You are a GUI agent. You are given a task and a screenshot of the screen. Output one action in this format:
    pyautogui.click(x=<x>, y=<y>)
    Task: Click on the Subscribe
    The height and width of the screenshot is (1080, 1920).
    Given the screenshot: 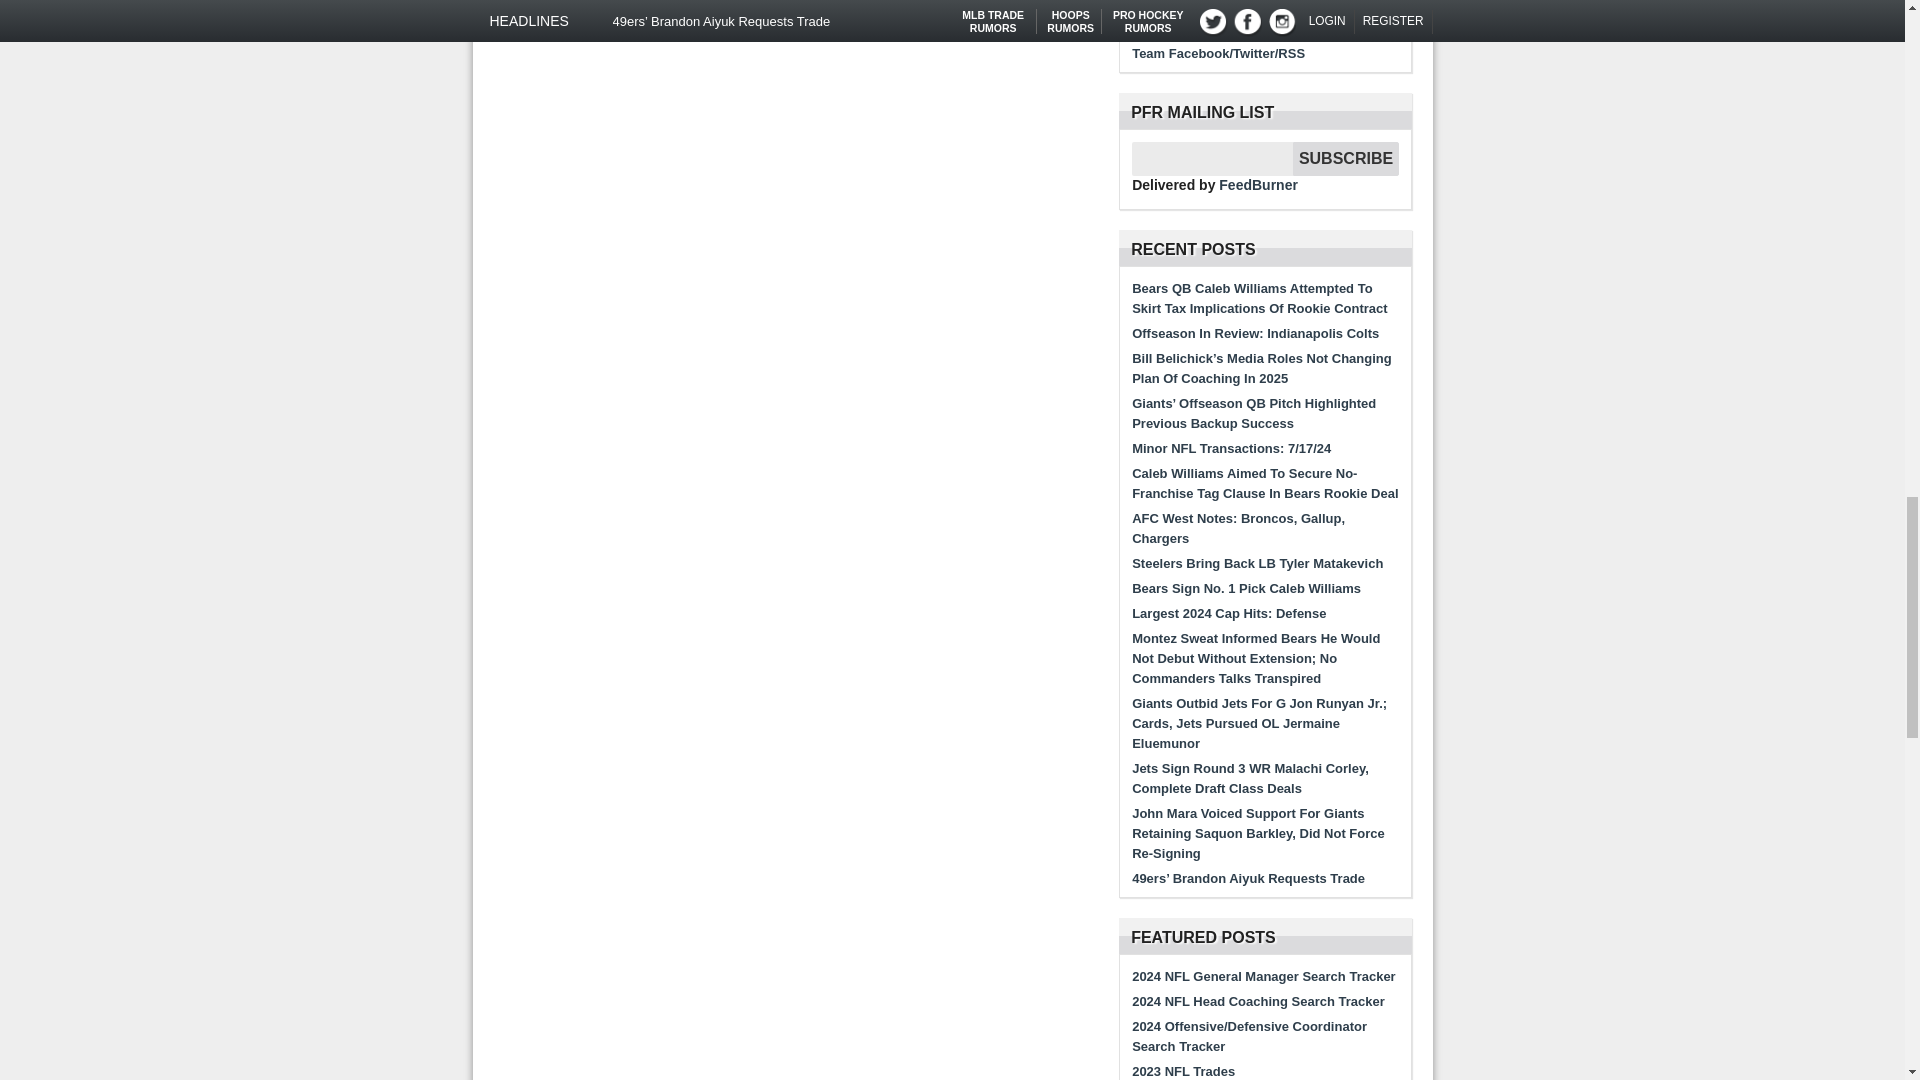 What is the action you would take?
    pyautogui.click(x=1346, y=158)
    